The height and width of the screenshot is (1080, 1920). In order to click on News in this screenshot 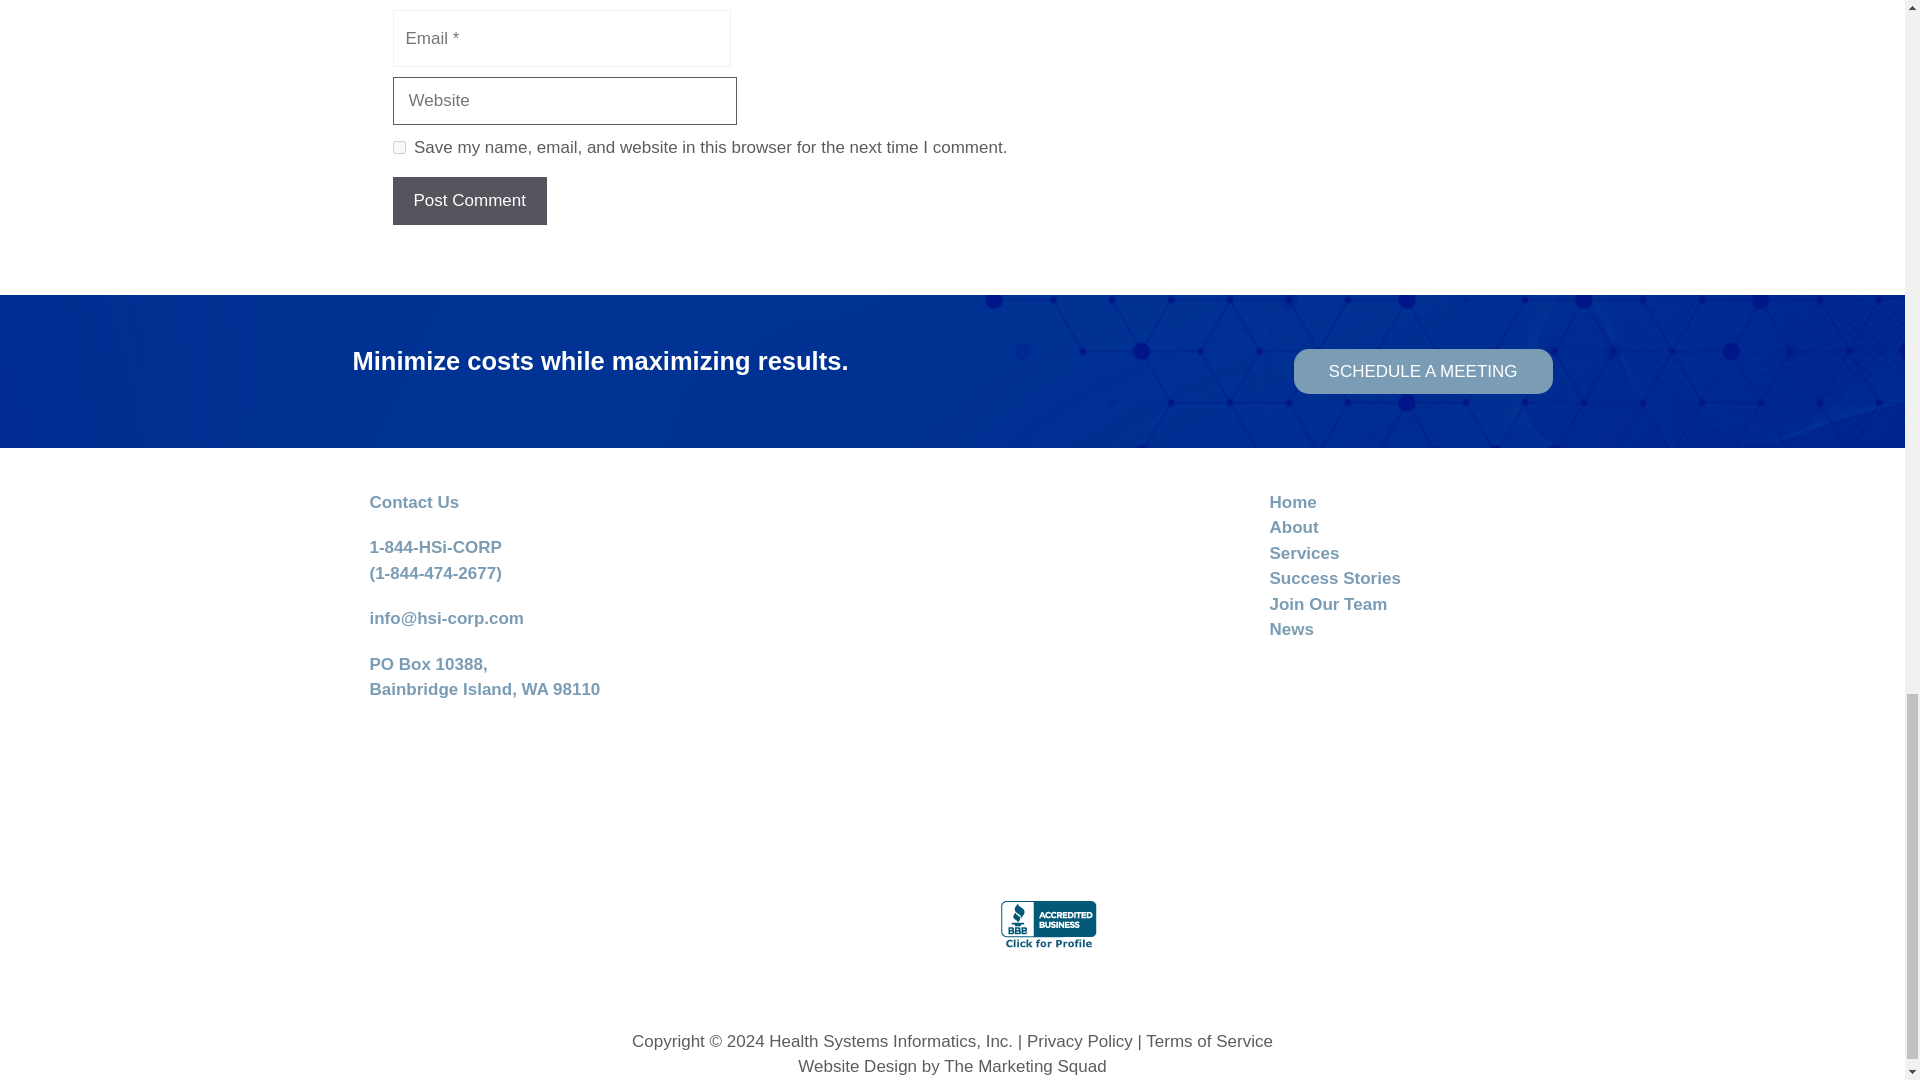, I will do `click(1291, 629)`.